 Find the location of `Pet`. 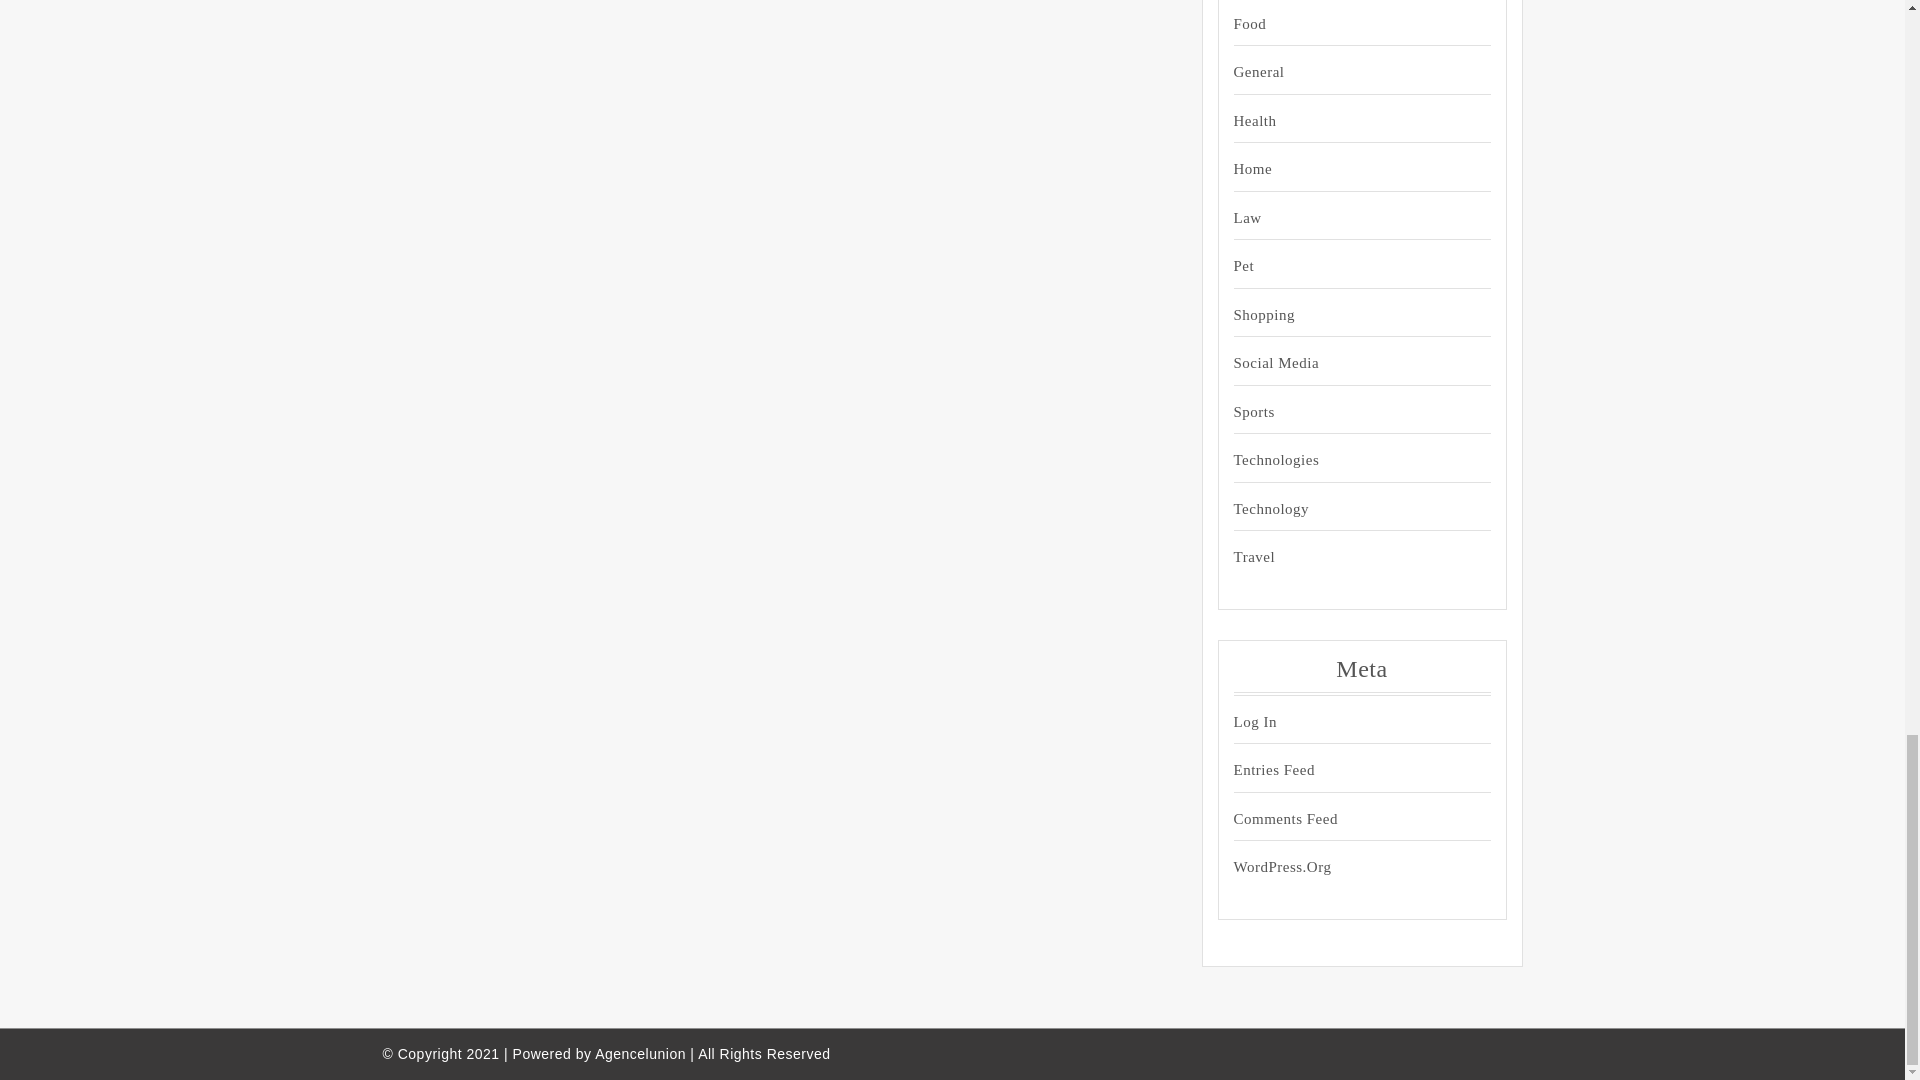

Pet is located at coordinates (1344, 266).